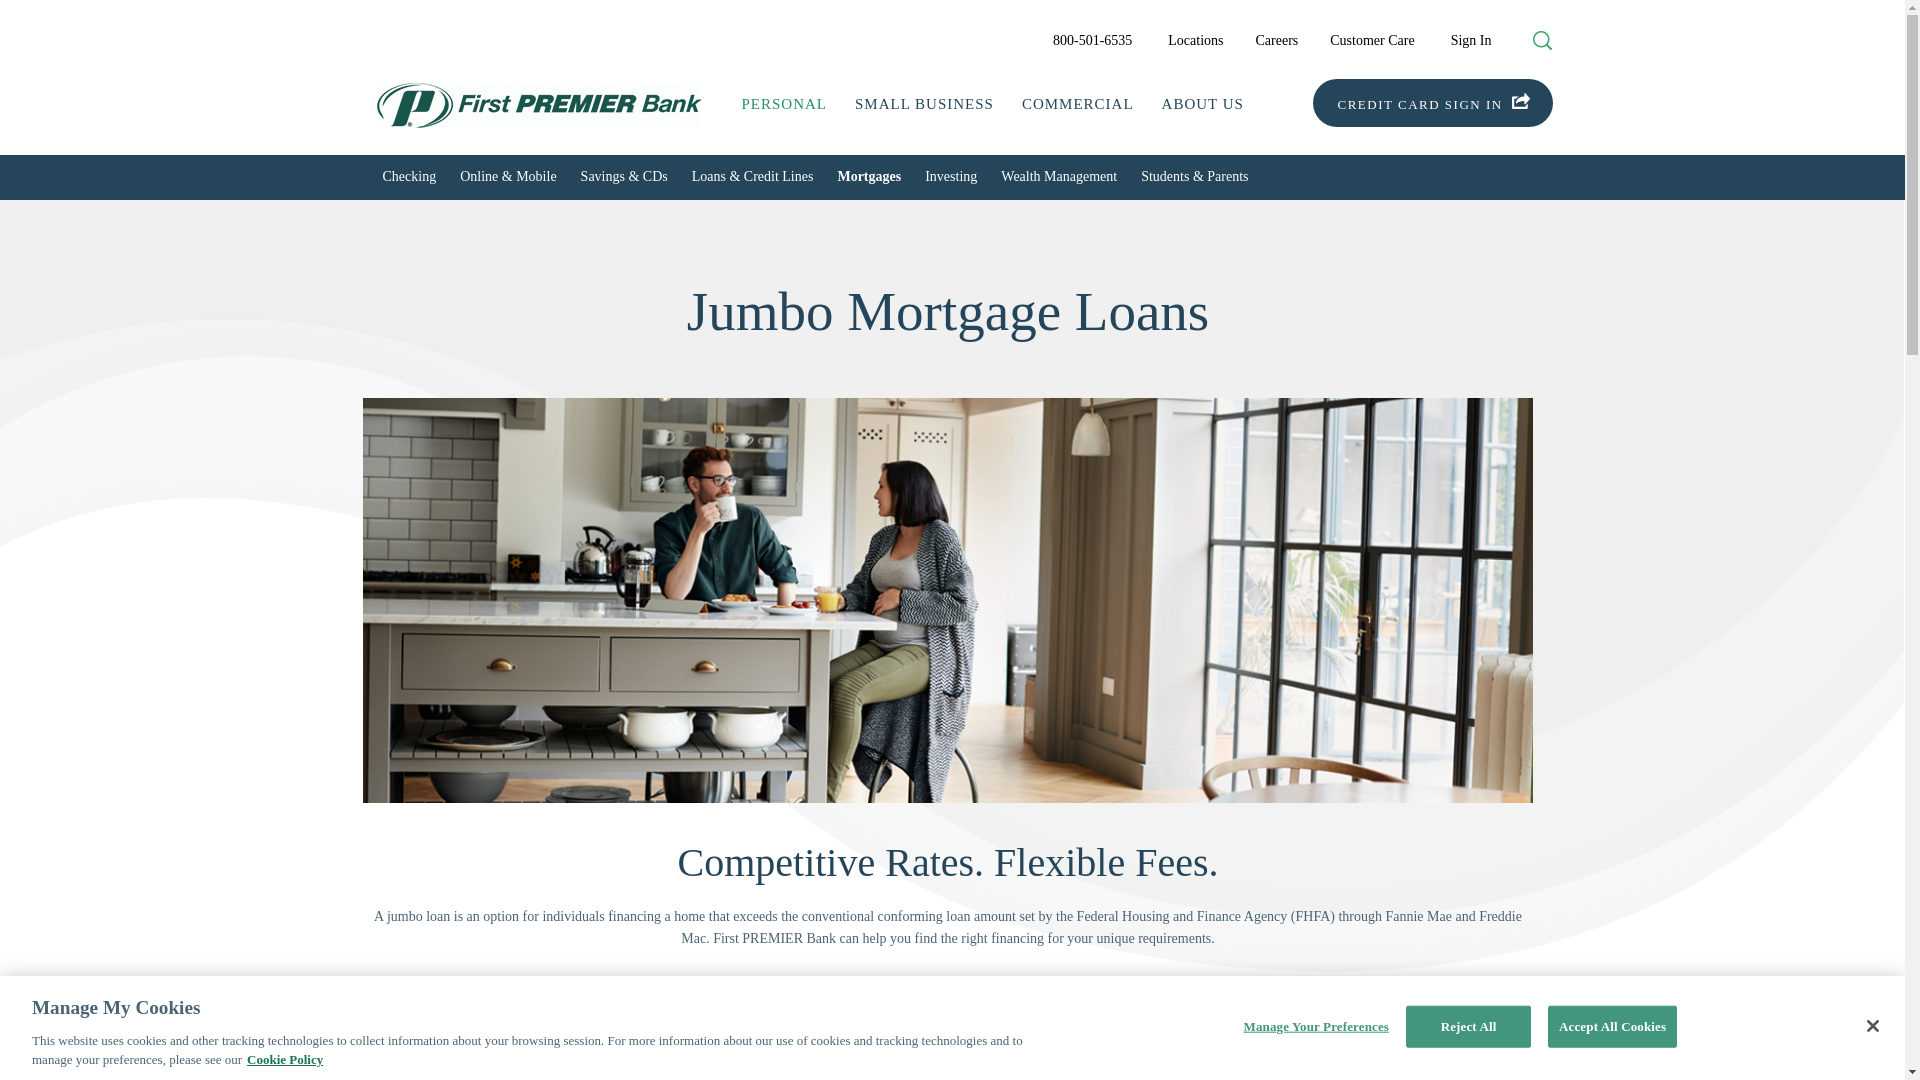  What do you see at coordinates (32, 16) in the screenshot?
I see `skip to content` at bounding box center [32, 16].